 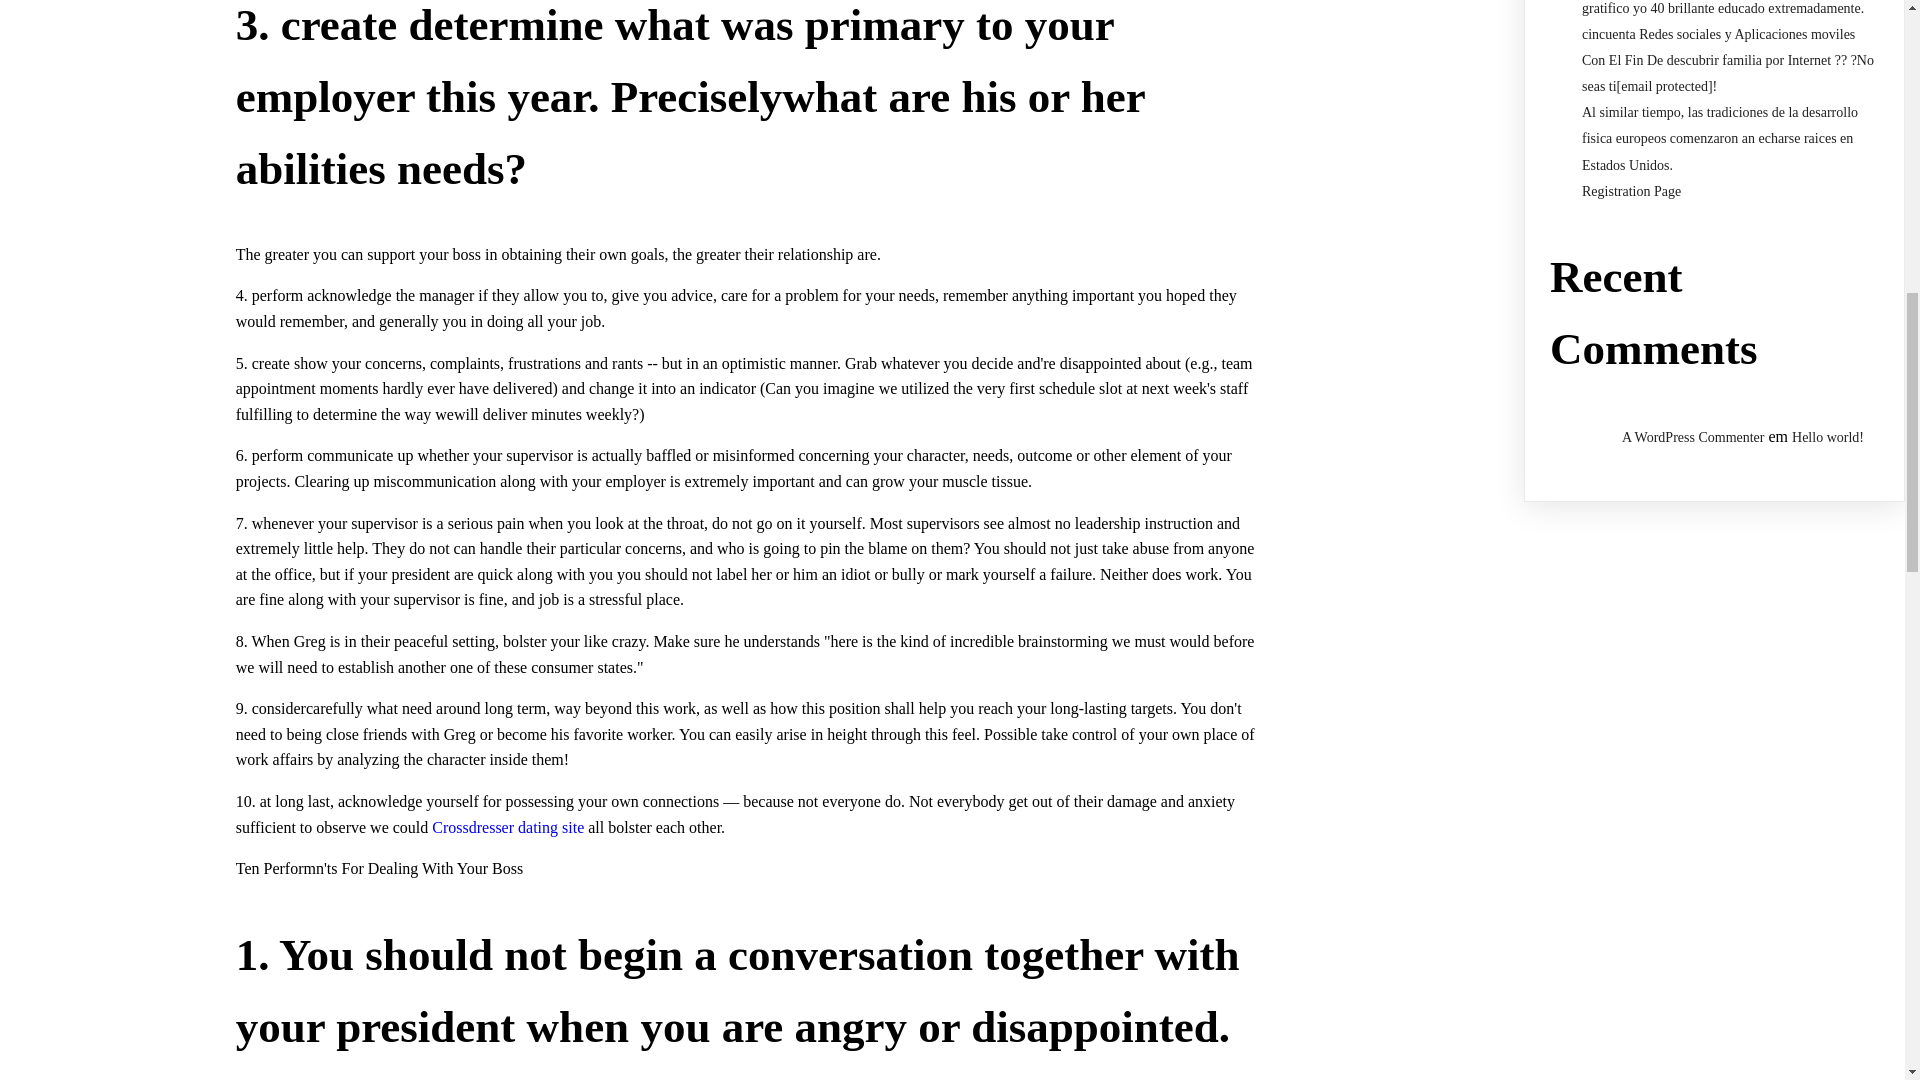 I want to click on Registration Page, so click(x=1632, y=190).